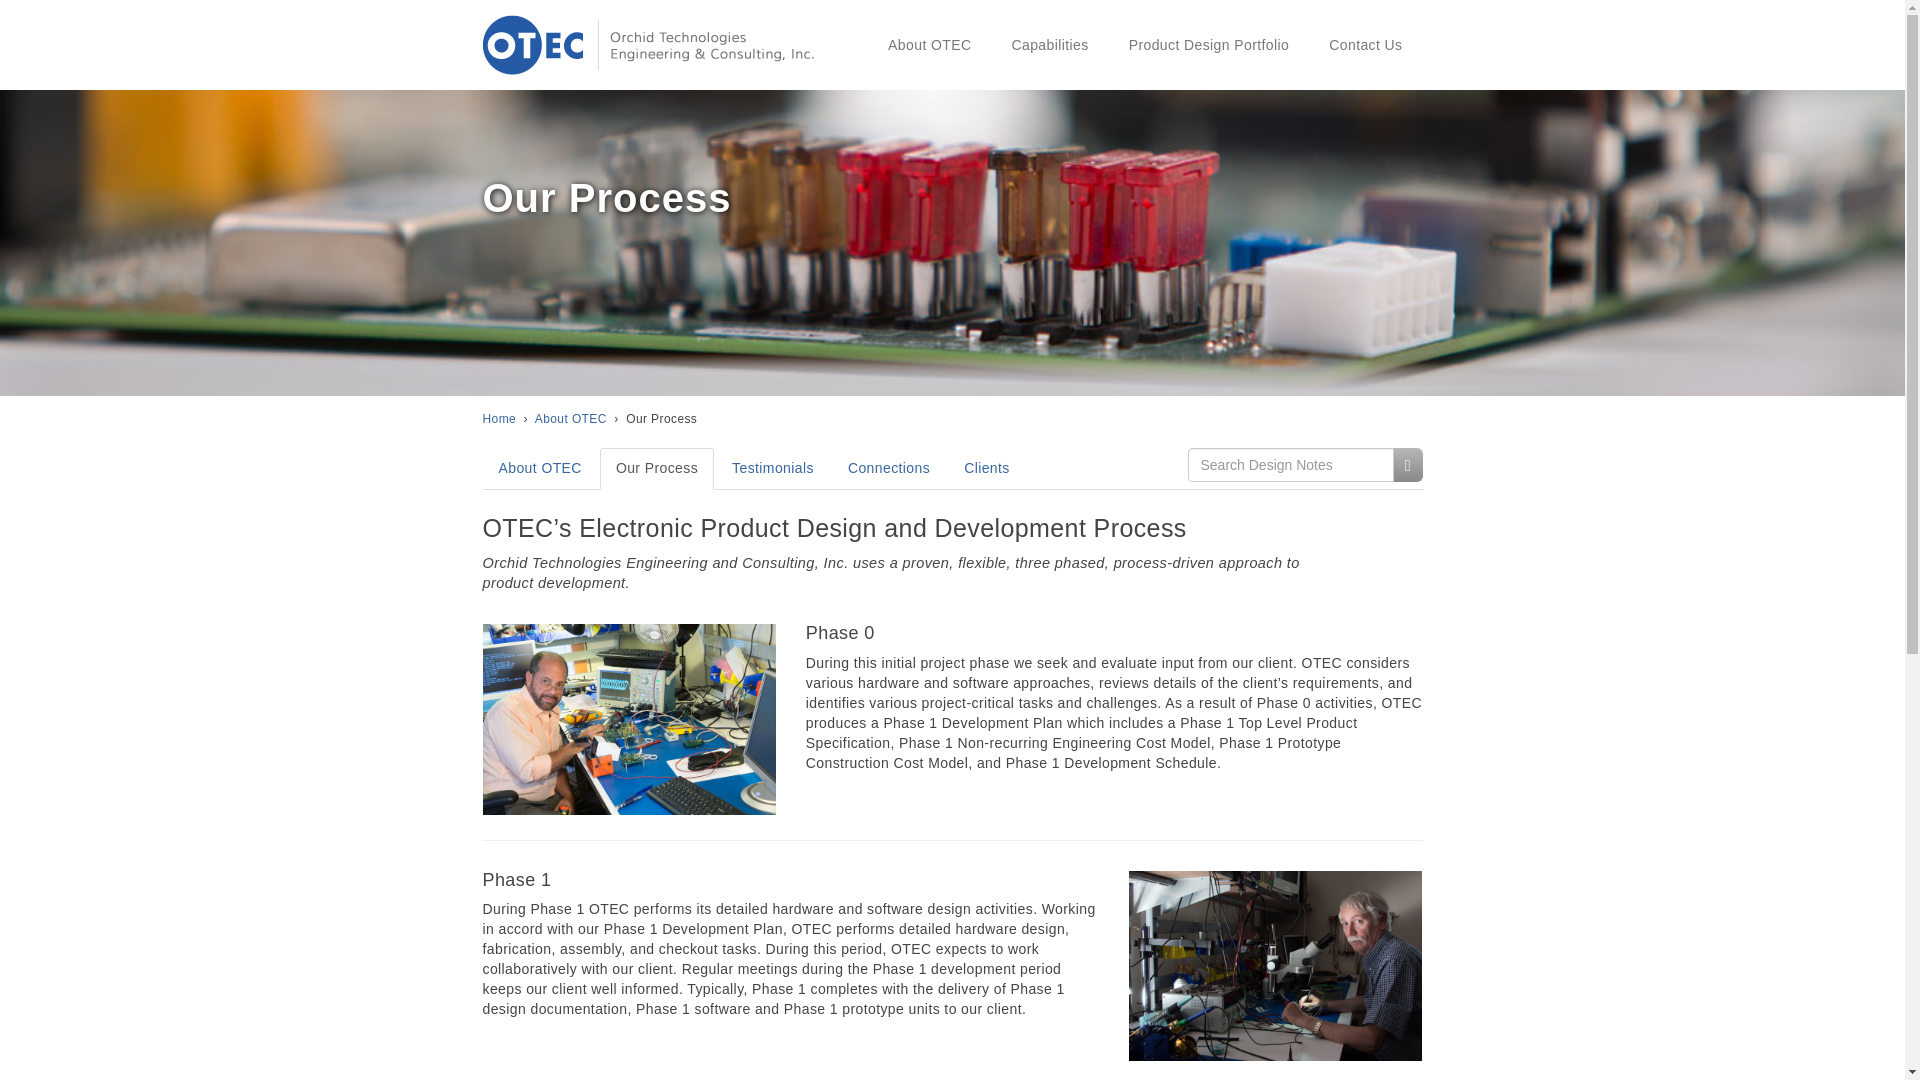 Image resolution: width=1920 pixels, height=1080 pixels. Describe the element at coordinates (888, 469) in the screenshot. I see `Connections` at that location.